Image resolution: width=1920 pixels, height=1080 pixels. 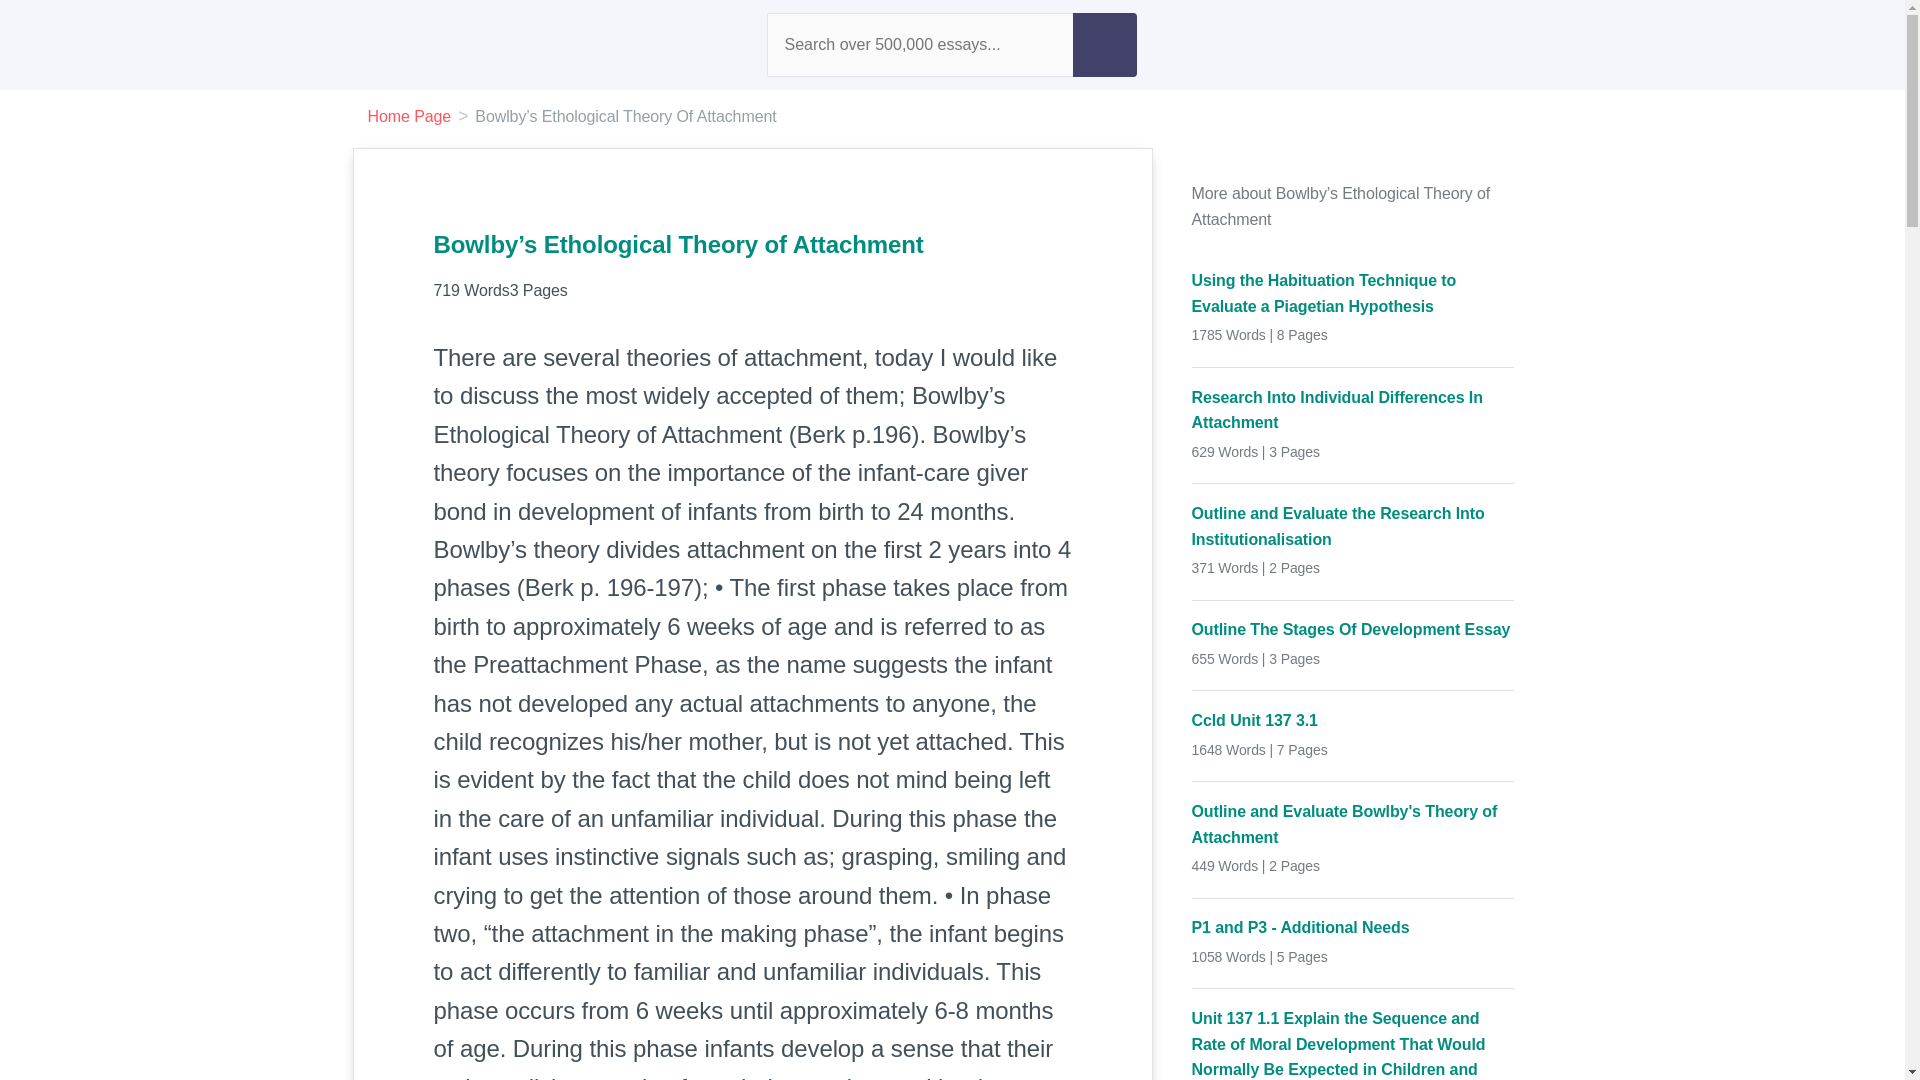 I want to click on Research Into Individual Differences In Attachment, so click(x=1353, y=410).